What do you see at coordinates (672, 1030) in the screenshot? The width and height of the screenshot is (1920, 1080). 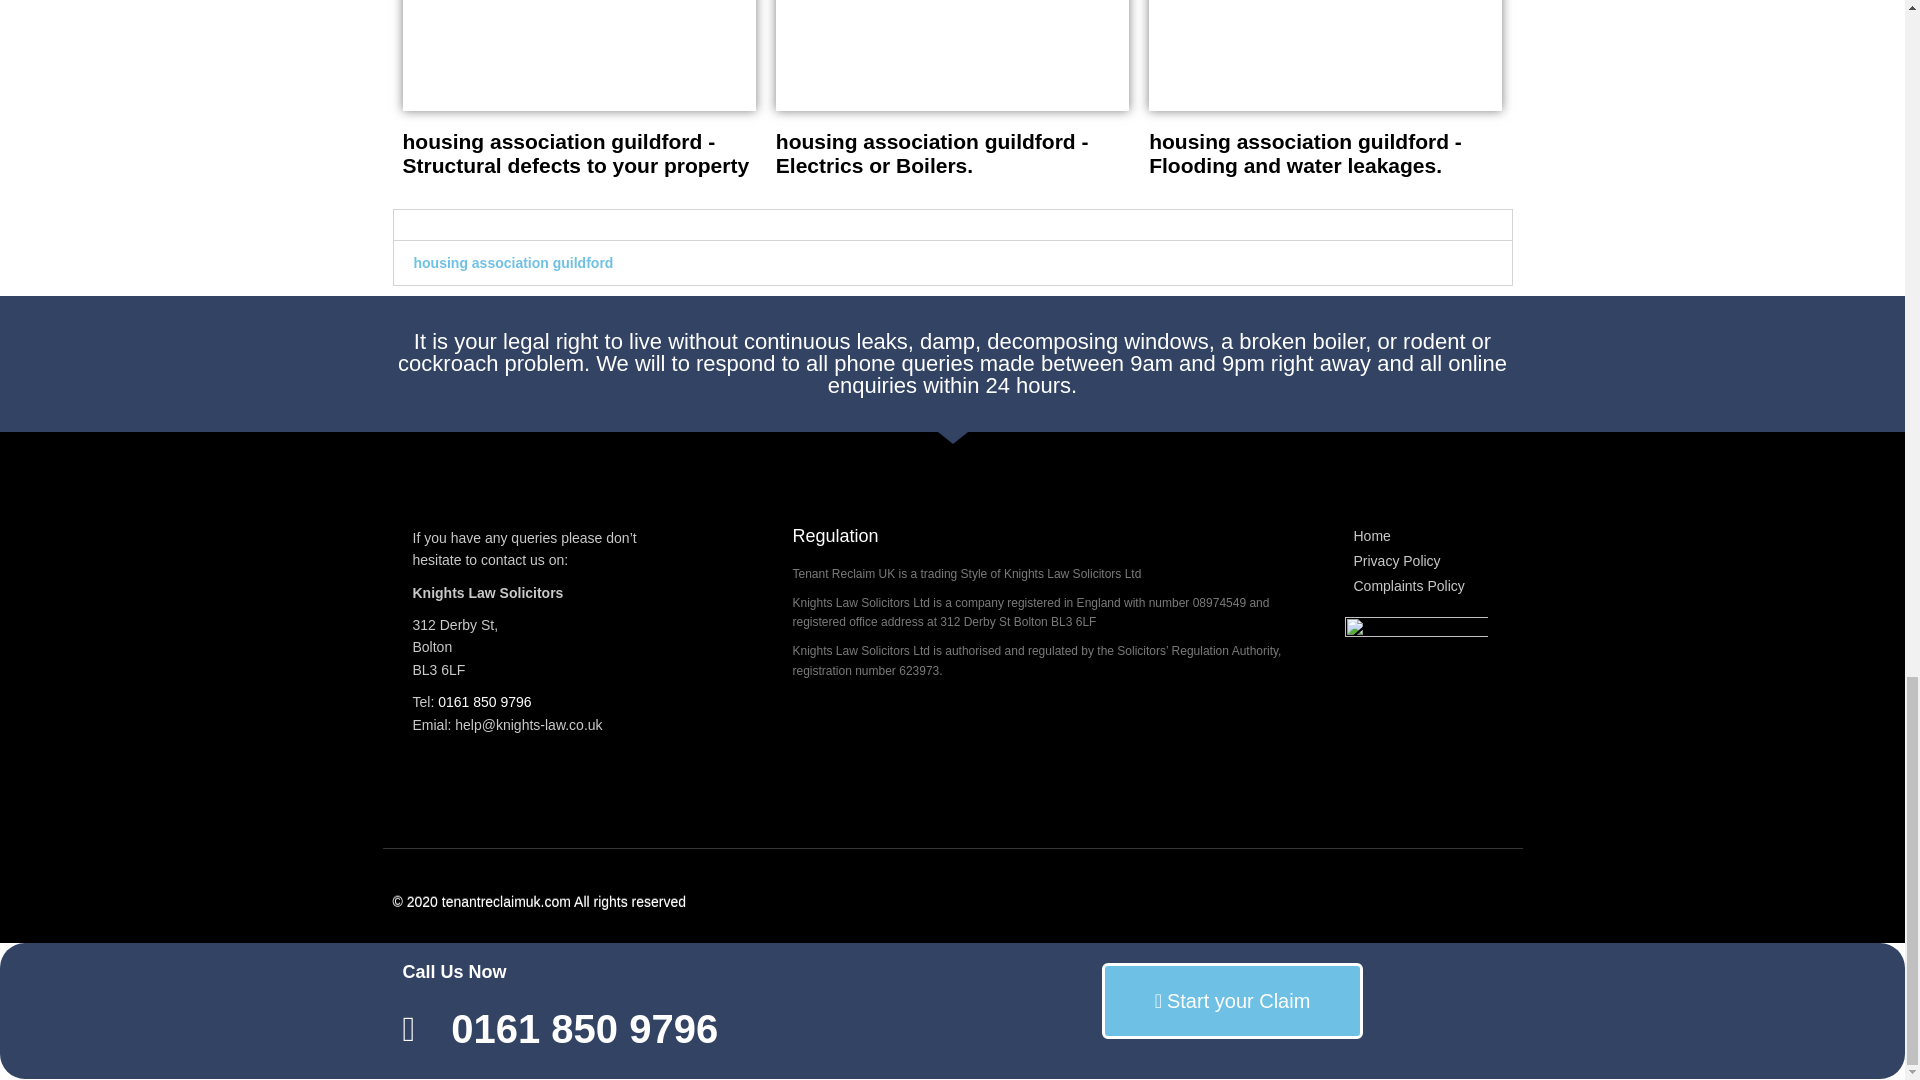 I see `0161 850 9796` at bounding box center [672, 1030].